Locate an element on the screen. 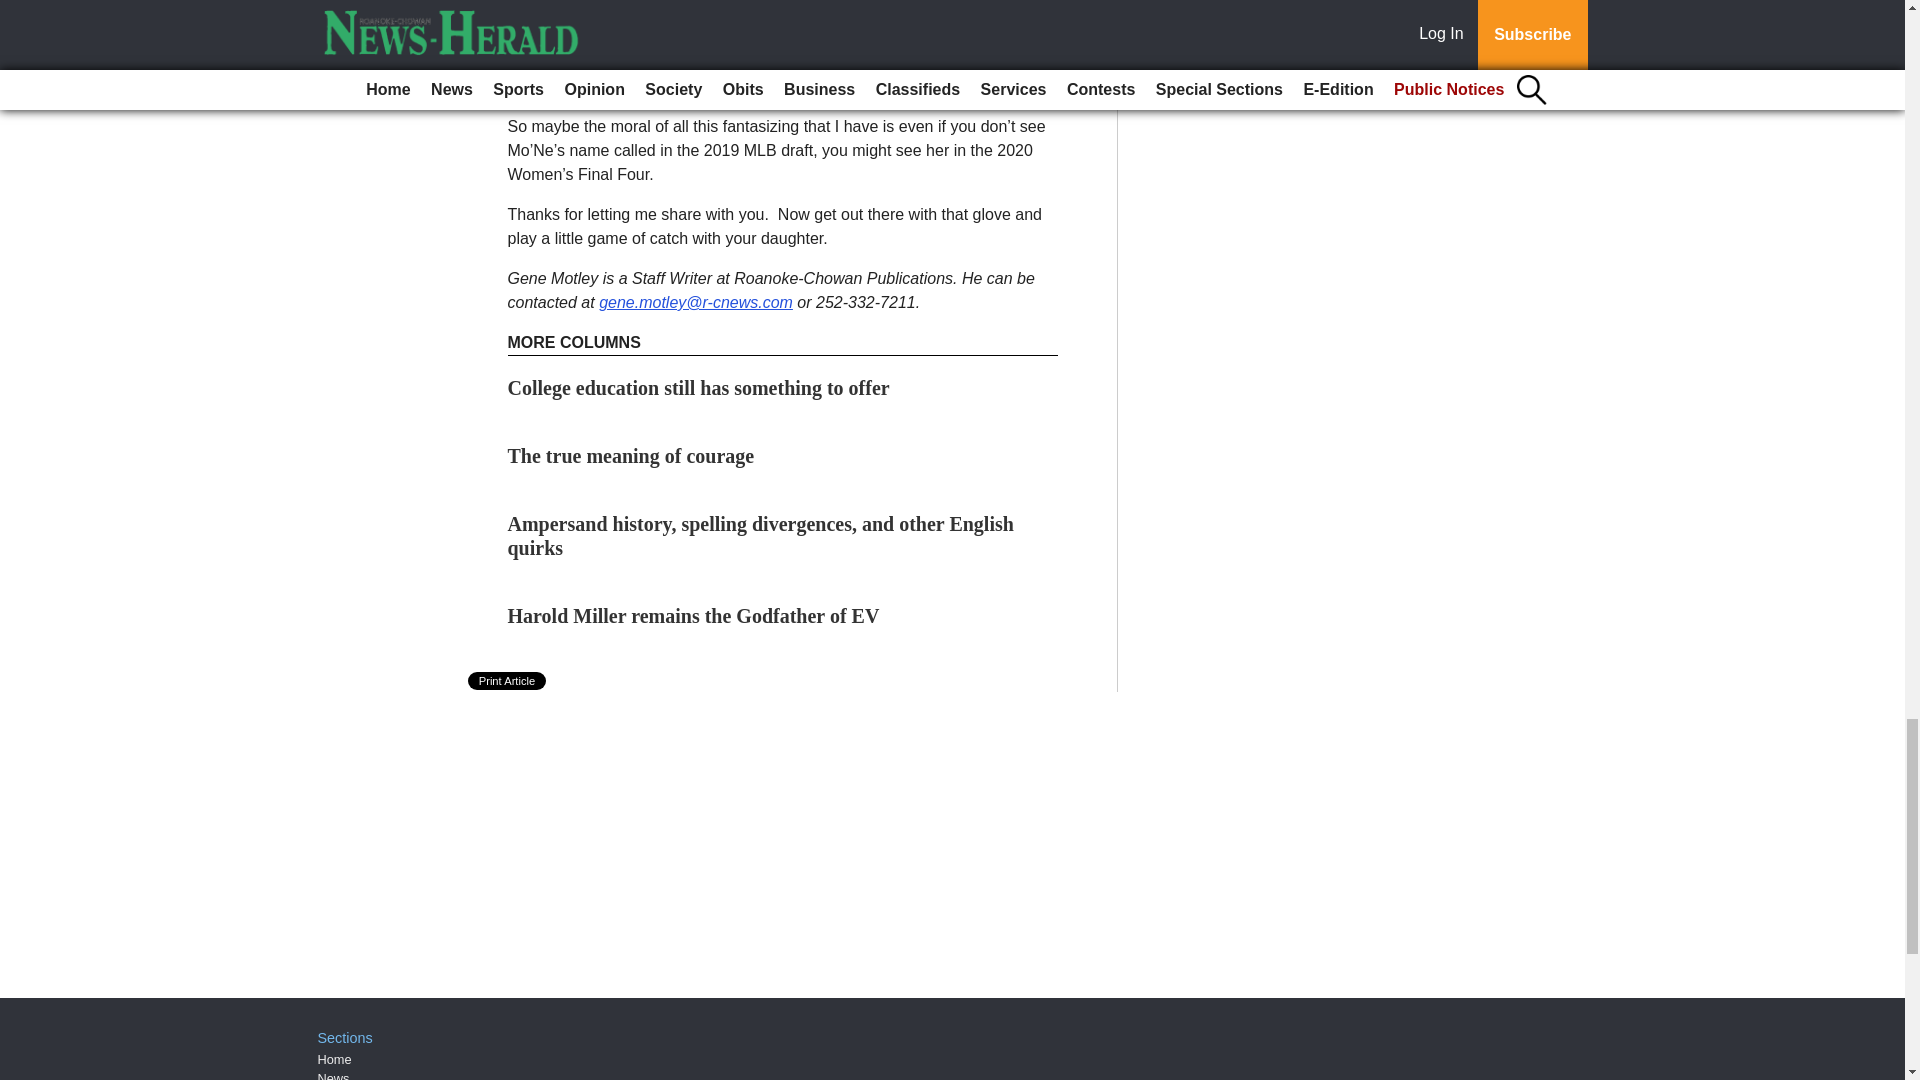  Harold Miller remains the Godfather of EV is located at coordinates (694, 616).